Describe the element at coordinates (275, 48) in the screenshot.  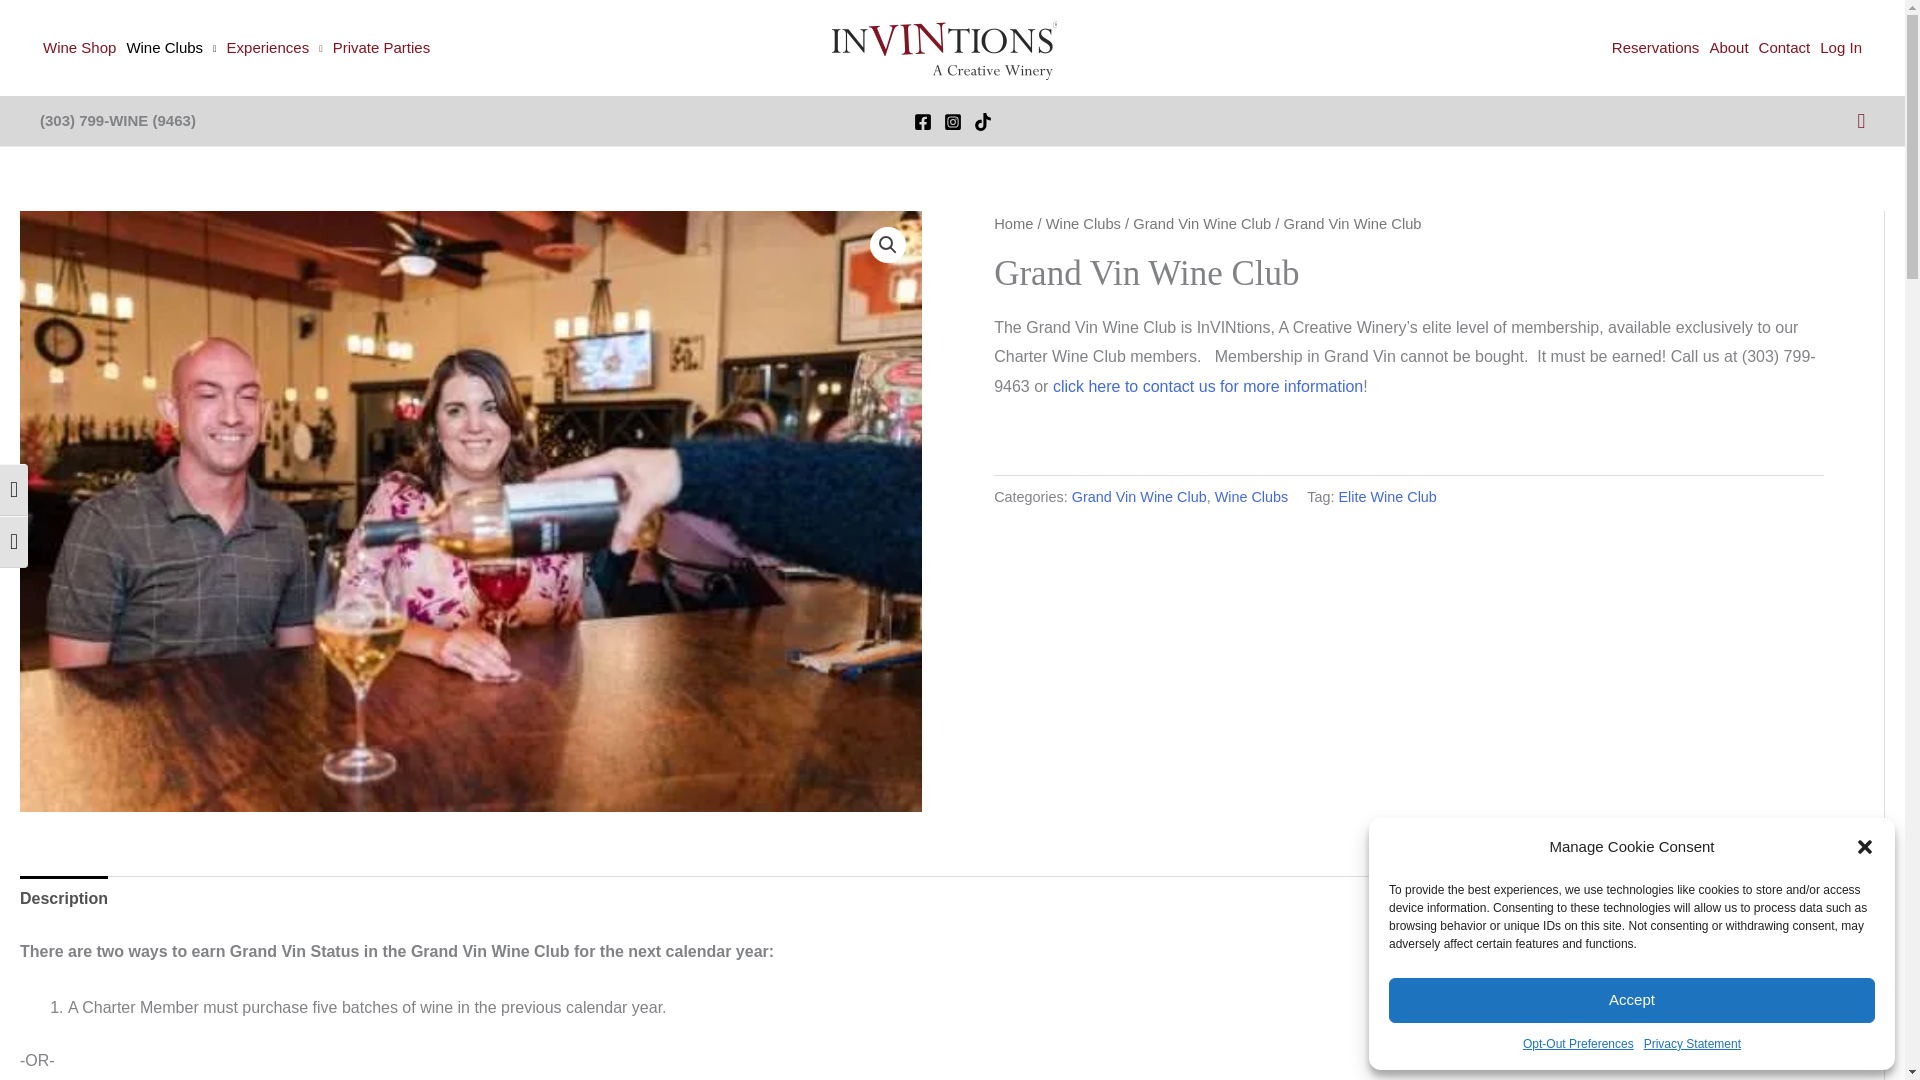
I see `Experiences` at that location.